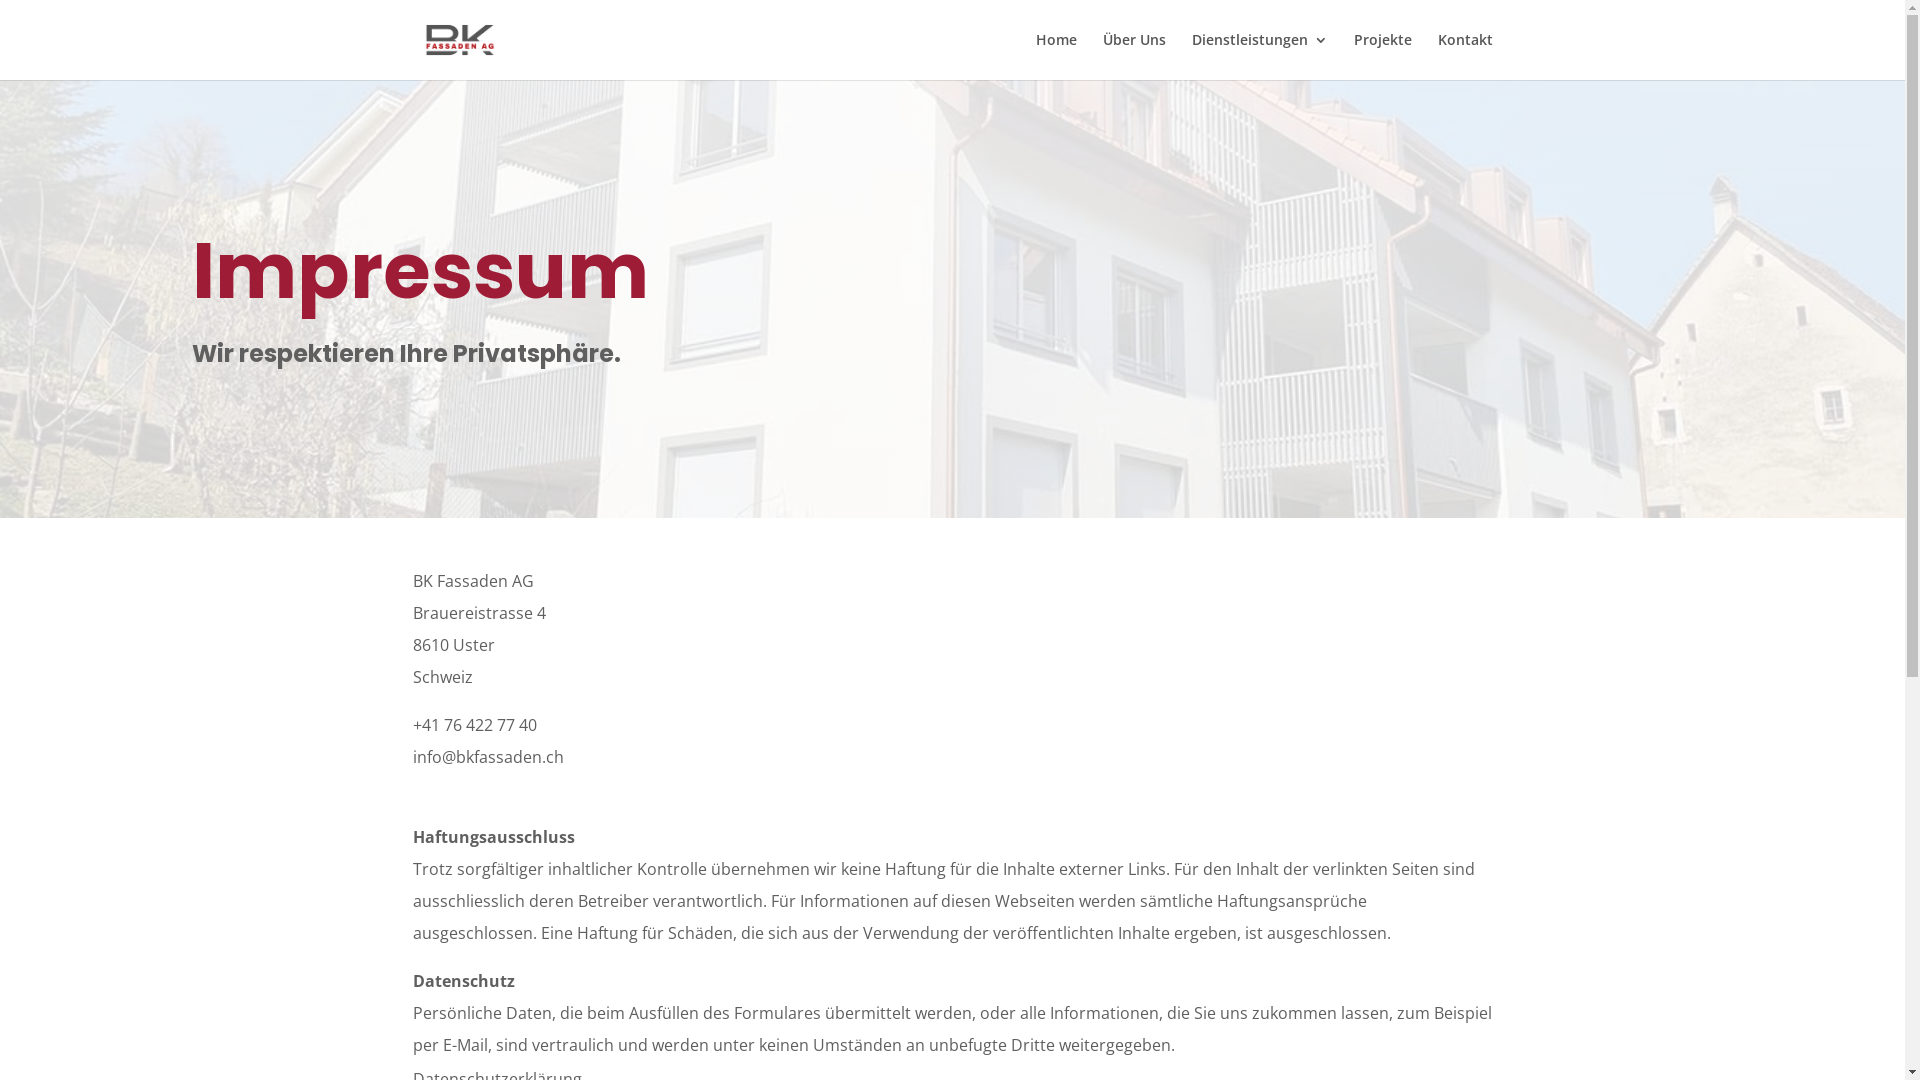 This screenshot has height=1080, width=1920. Describe the element at coordinates (1056, 56) in the screenshot. I see `Home` at that location.